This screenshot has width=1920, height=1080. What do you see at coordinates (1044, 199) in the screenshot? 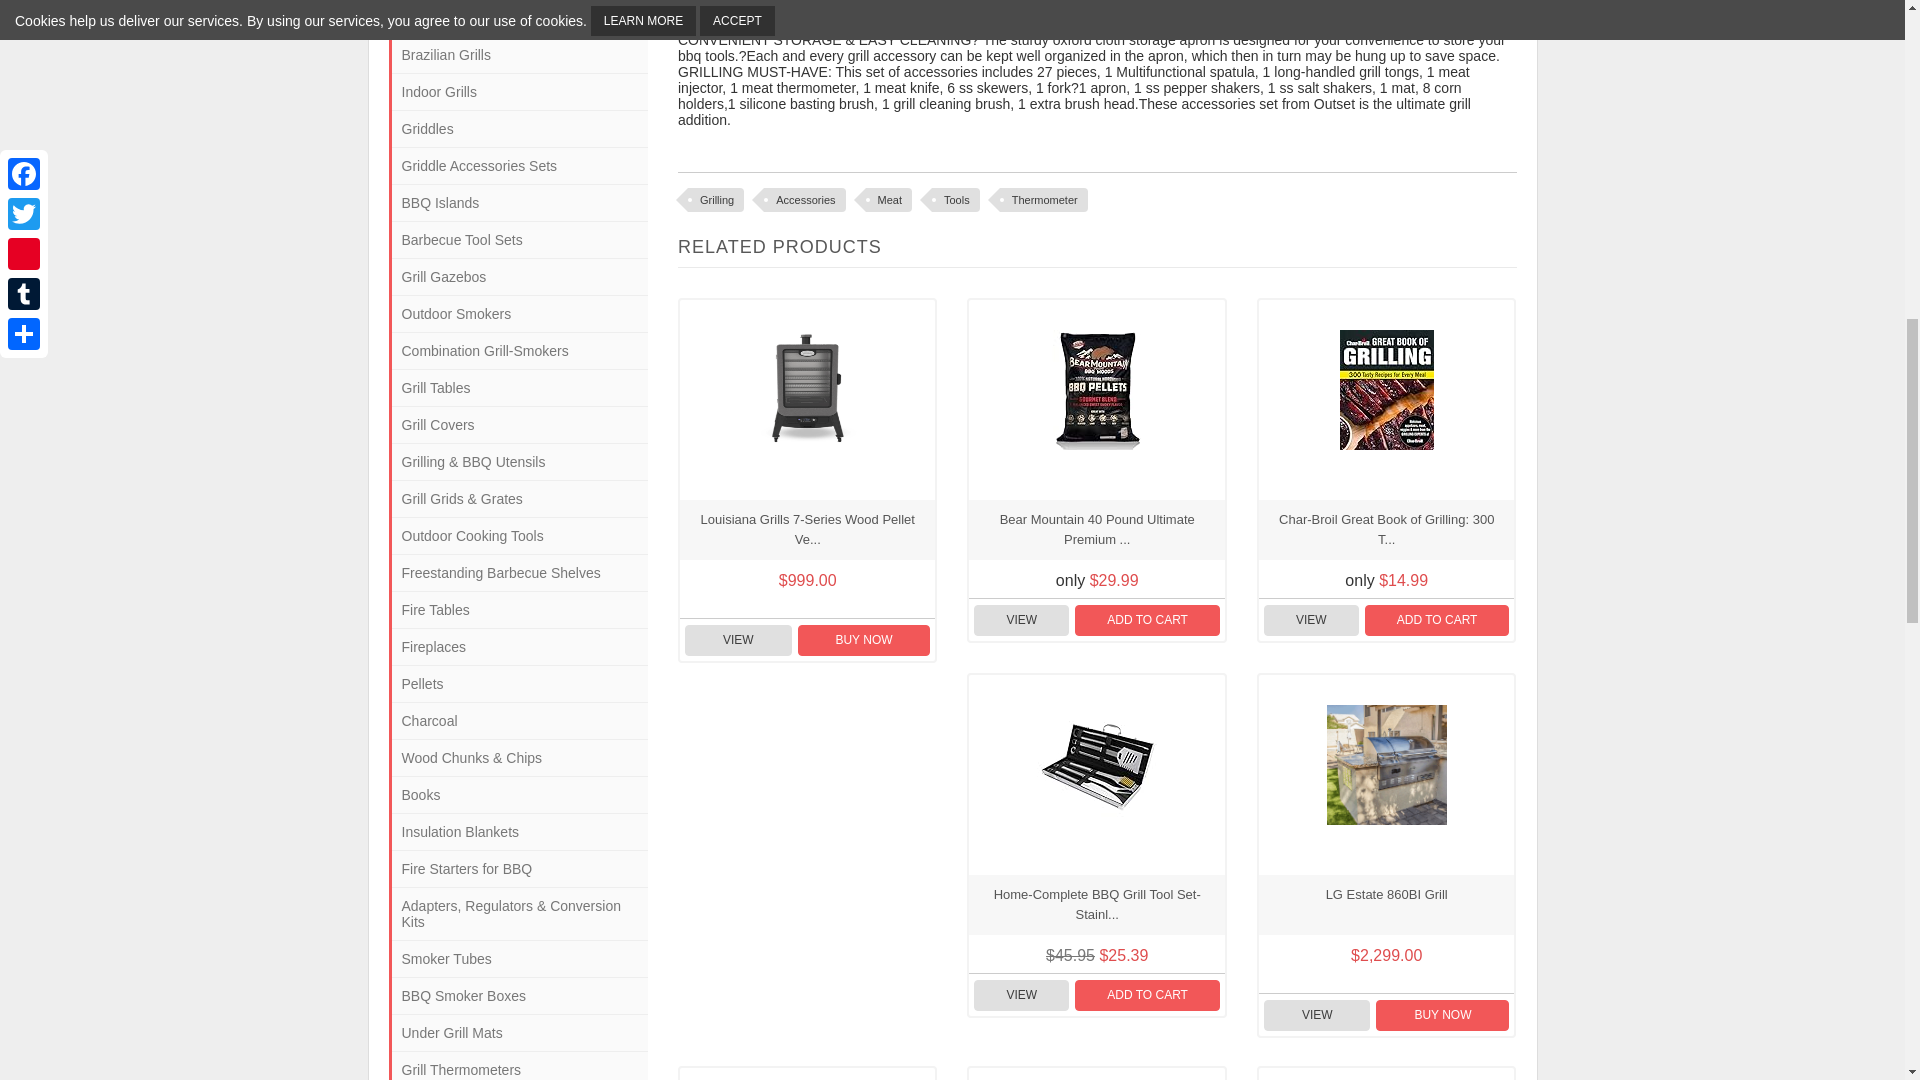
I see `Thermometer` at bounding box center [1044, 199].